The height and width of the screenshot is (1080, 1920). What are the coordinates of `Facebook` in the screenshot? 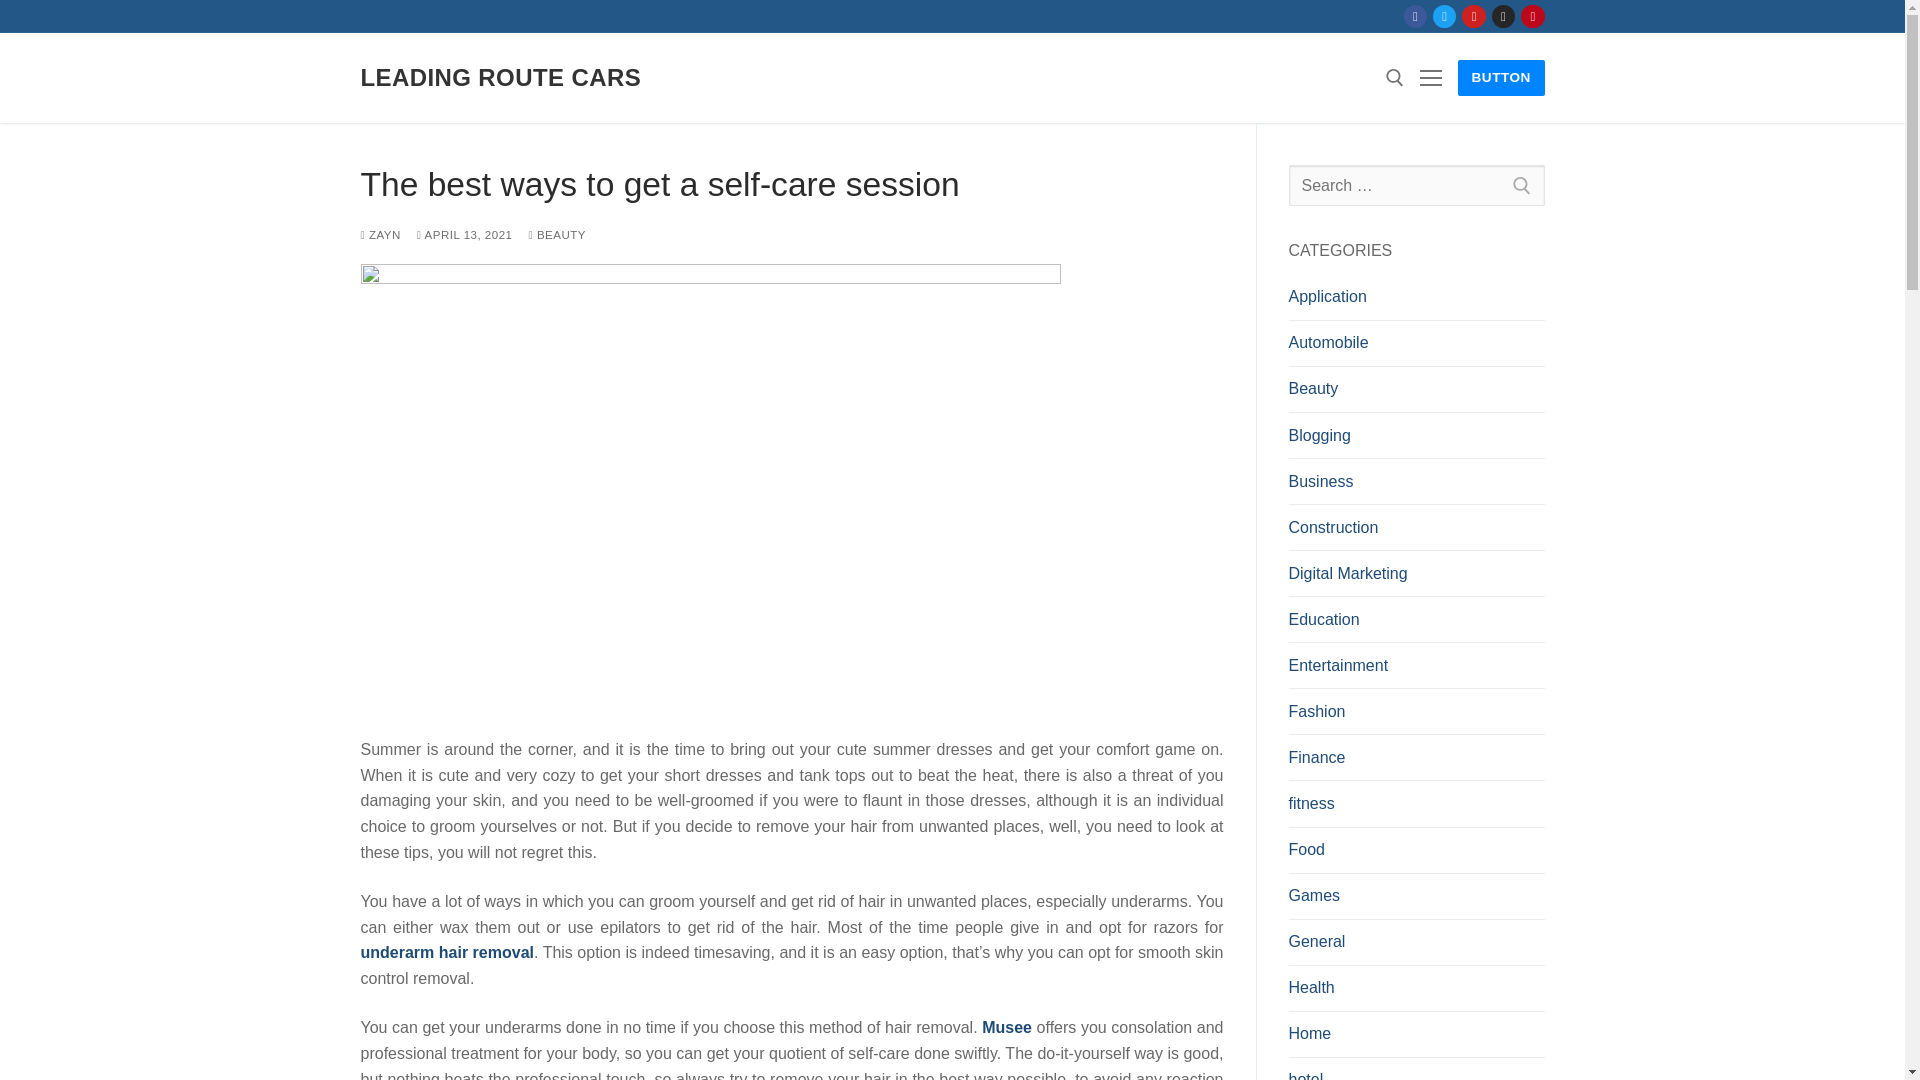 It's located at (1416, 16).